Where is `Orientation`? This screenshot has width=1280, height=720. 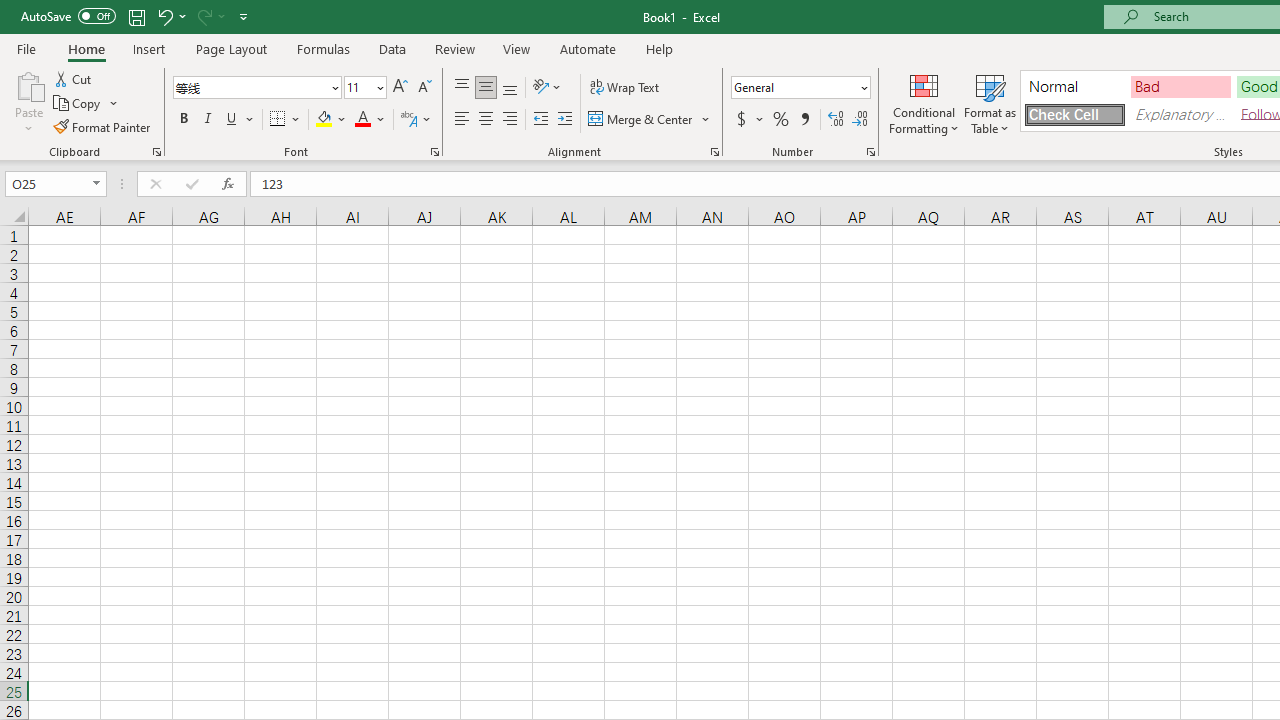
Orientation is located at coordinates (547, 88).